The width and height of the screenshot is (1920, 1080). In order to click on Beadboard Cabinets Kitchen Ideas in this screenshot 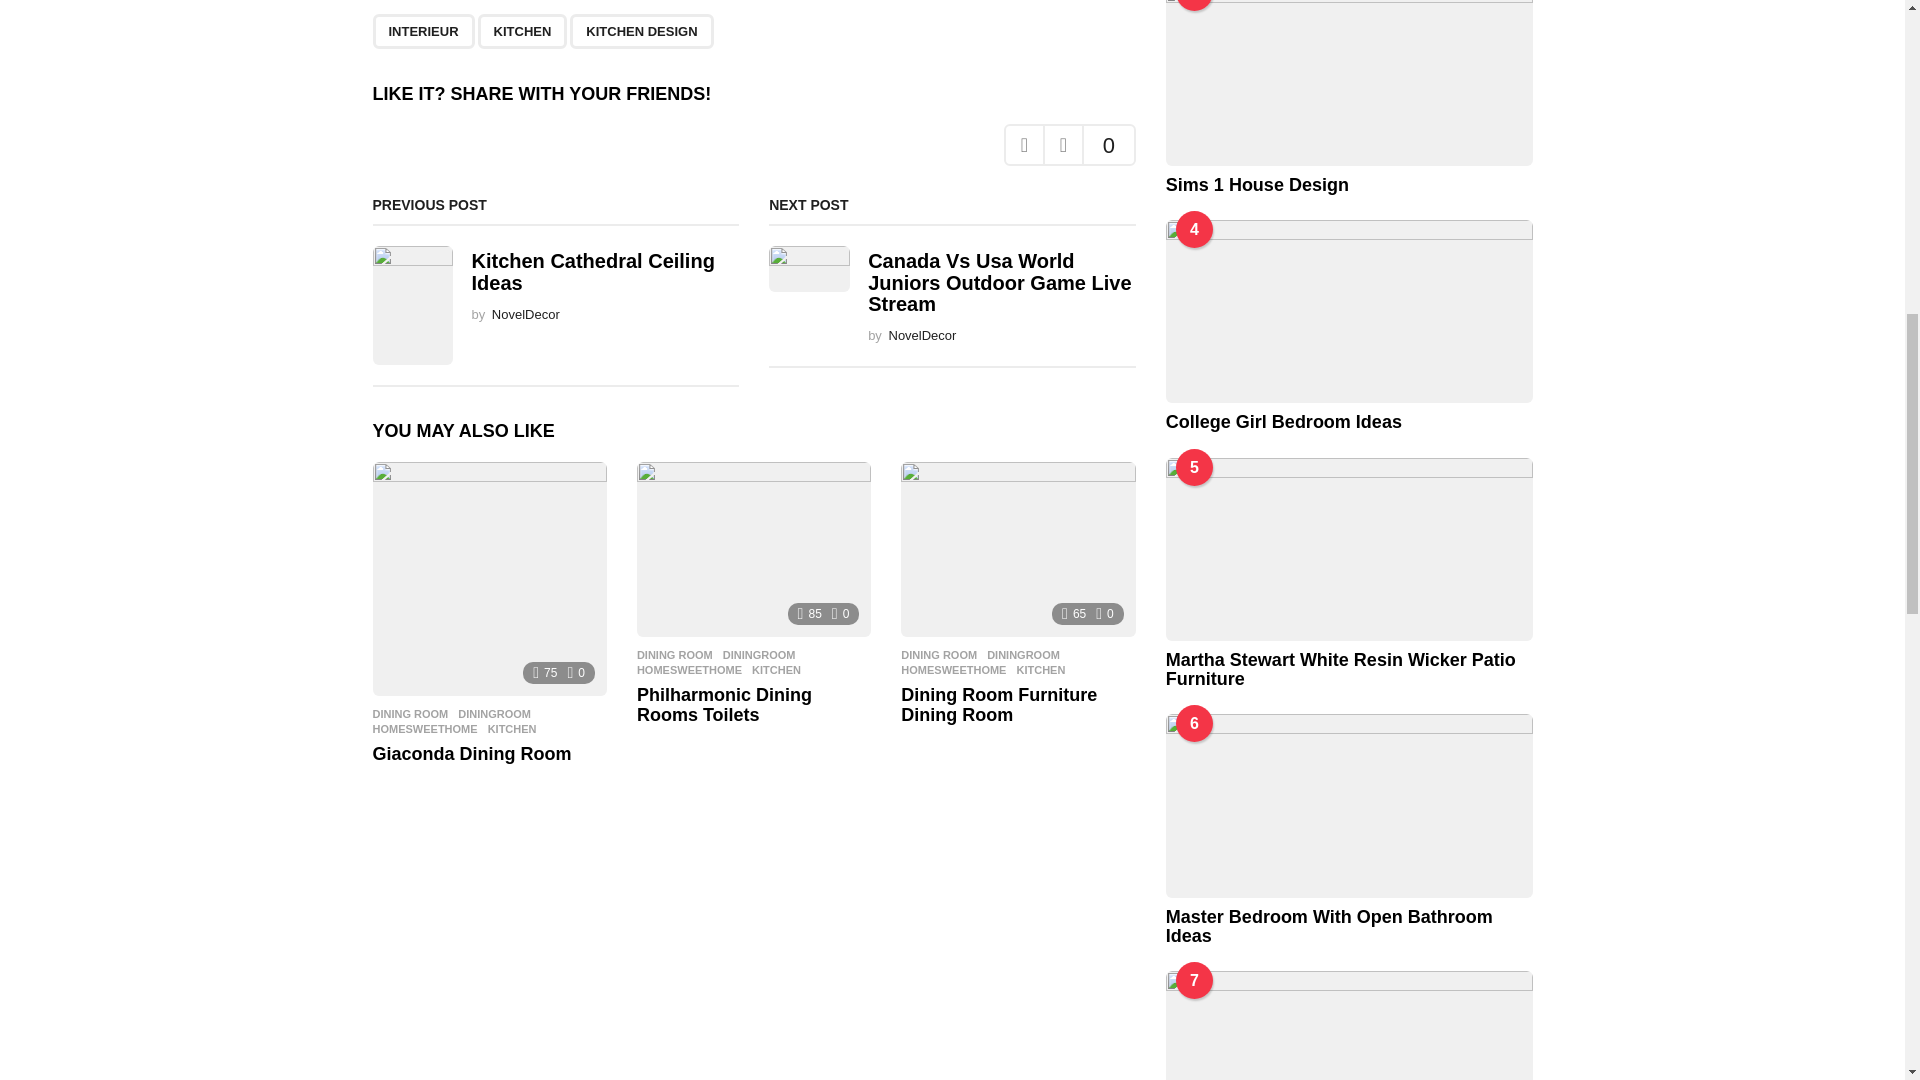, I will do `click(1348, 1025)`.